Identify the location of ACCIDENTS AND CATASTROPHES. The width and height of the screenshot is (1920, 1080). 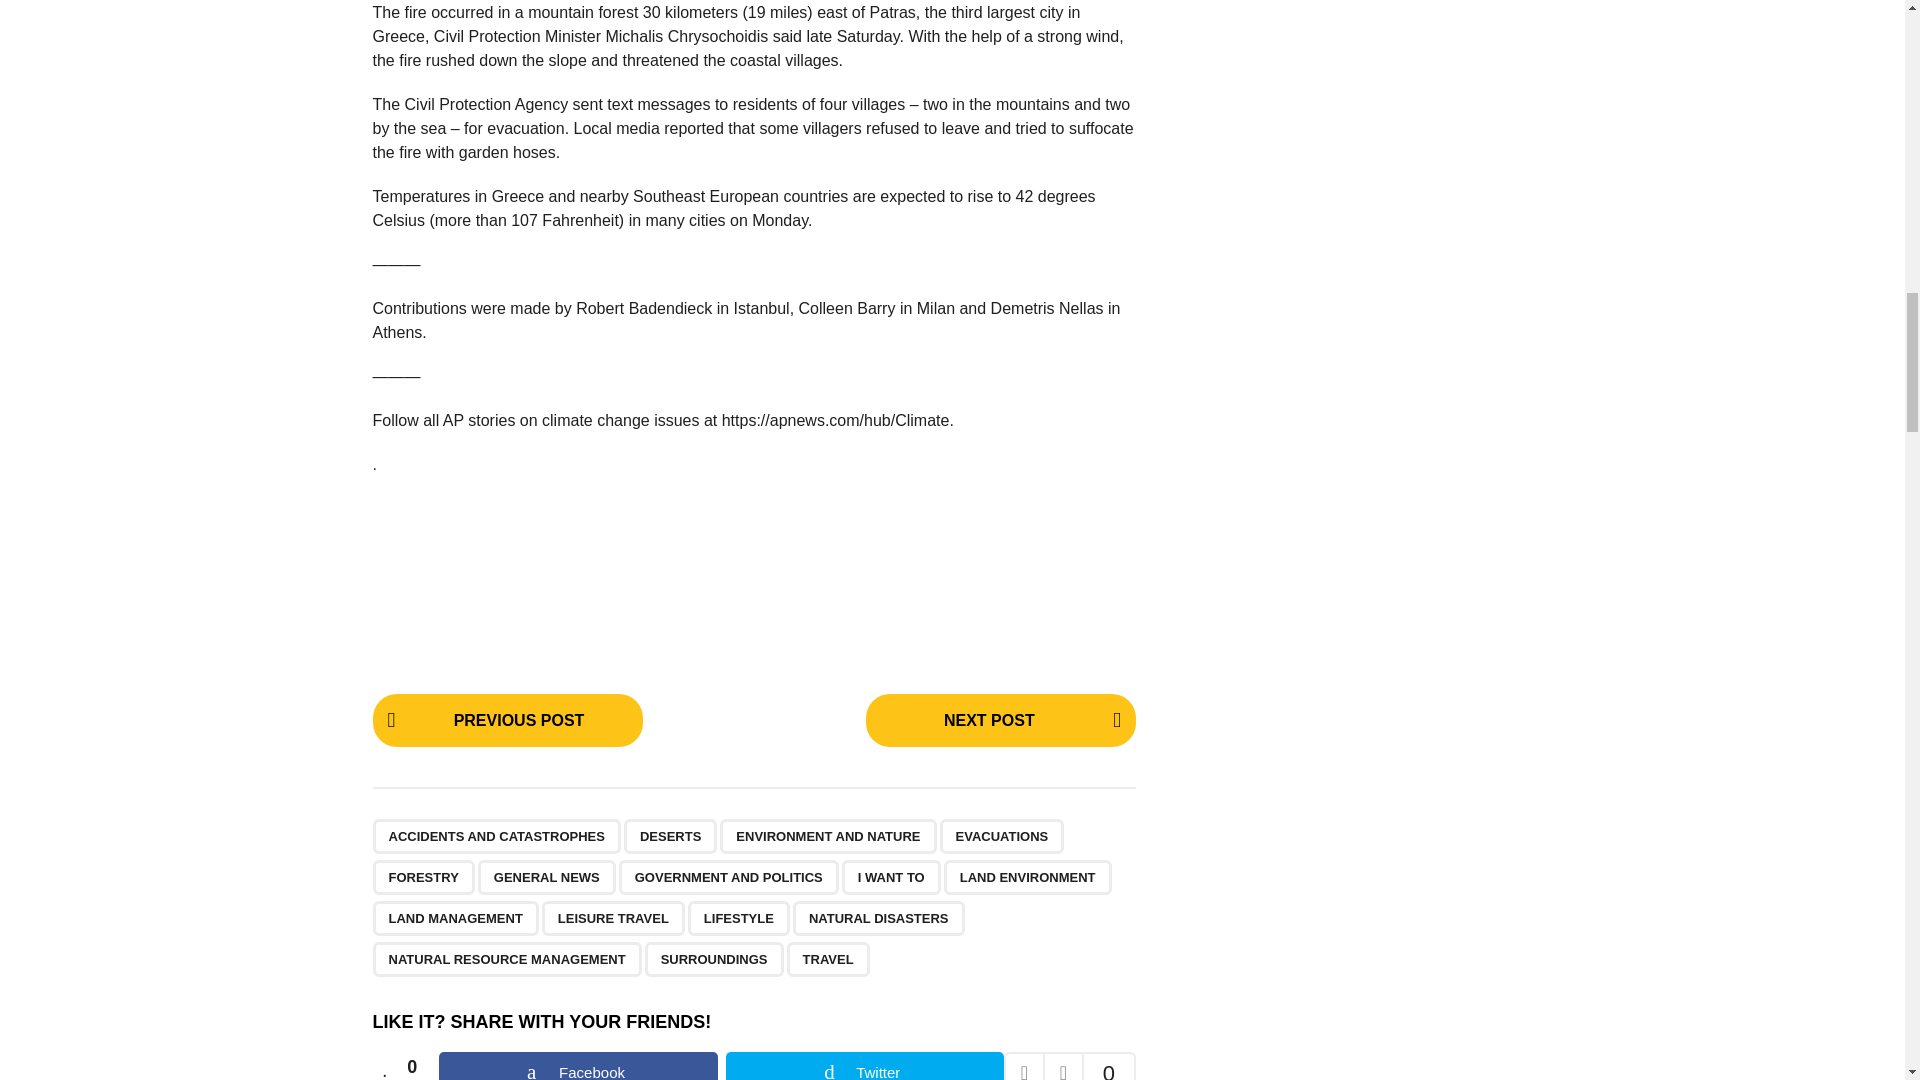
(496, 836).